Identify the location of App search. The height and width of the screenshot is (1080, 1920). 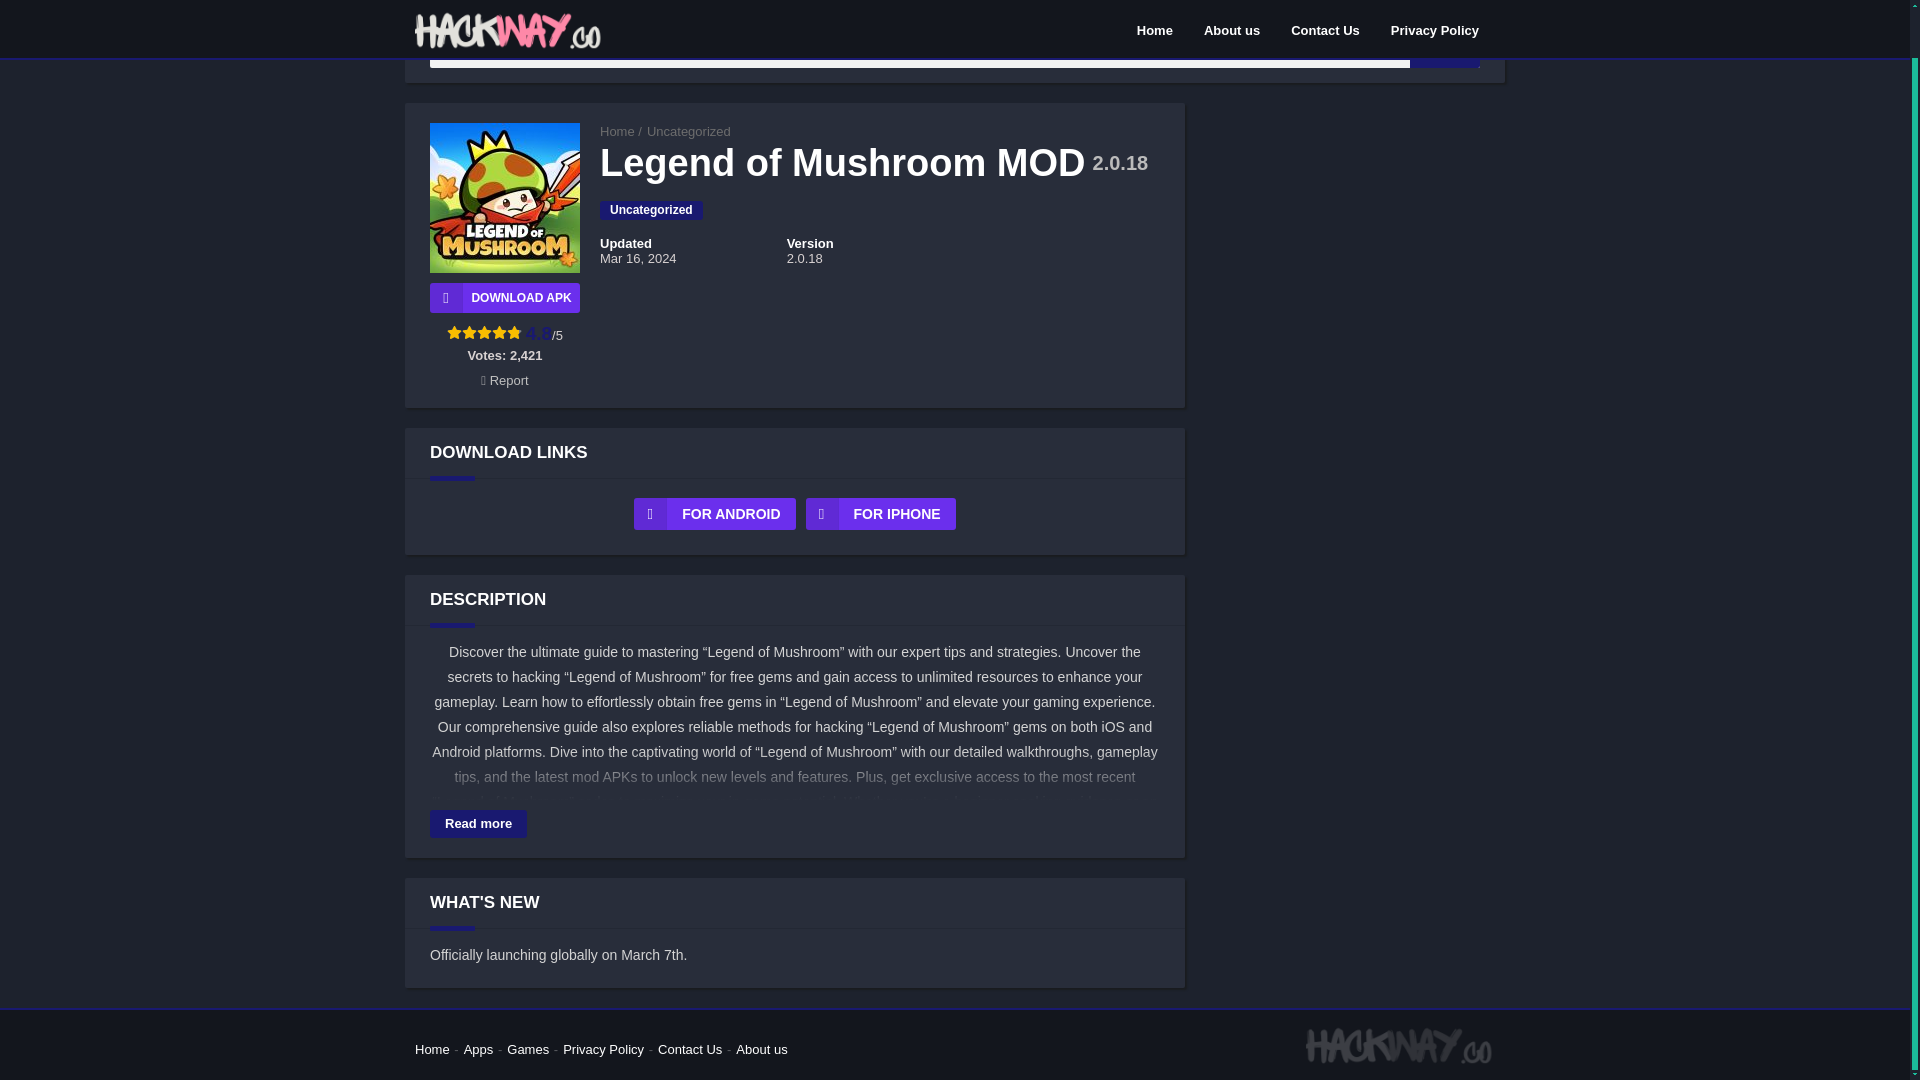
(1444, 46).